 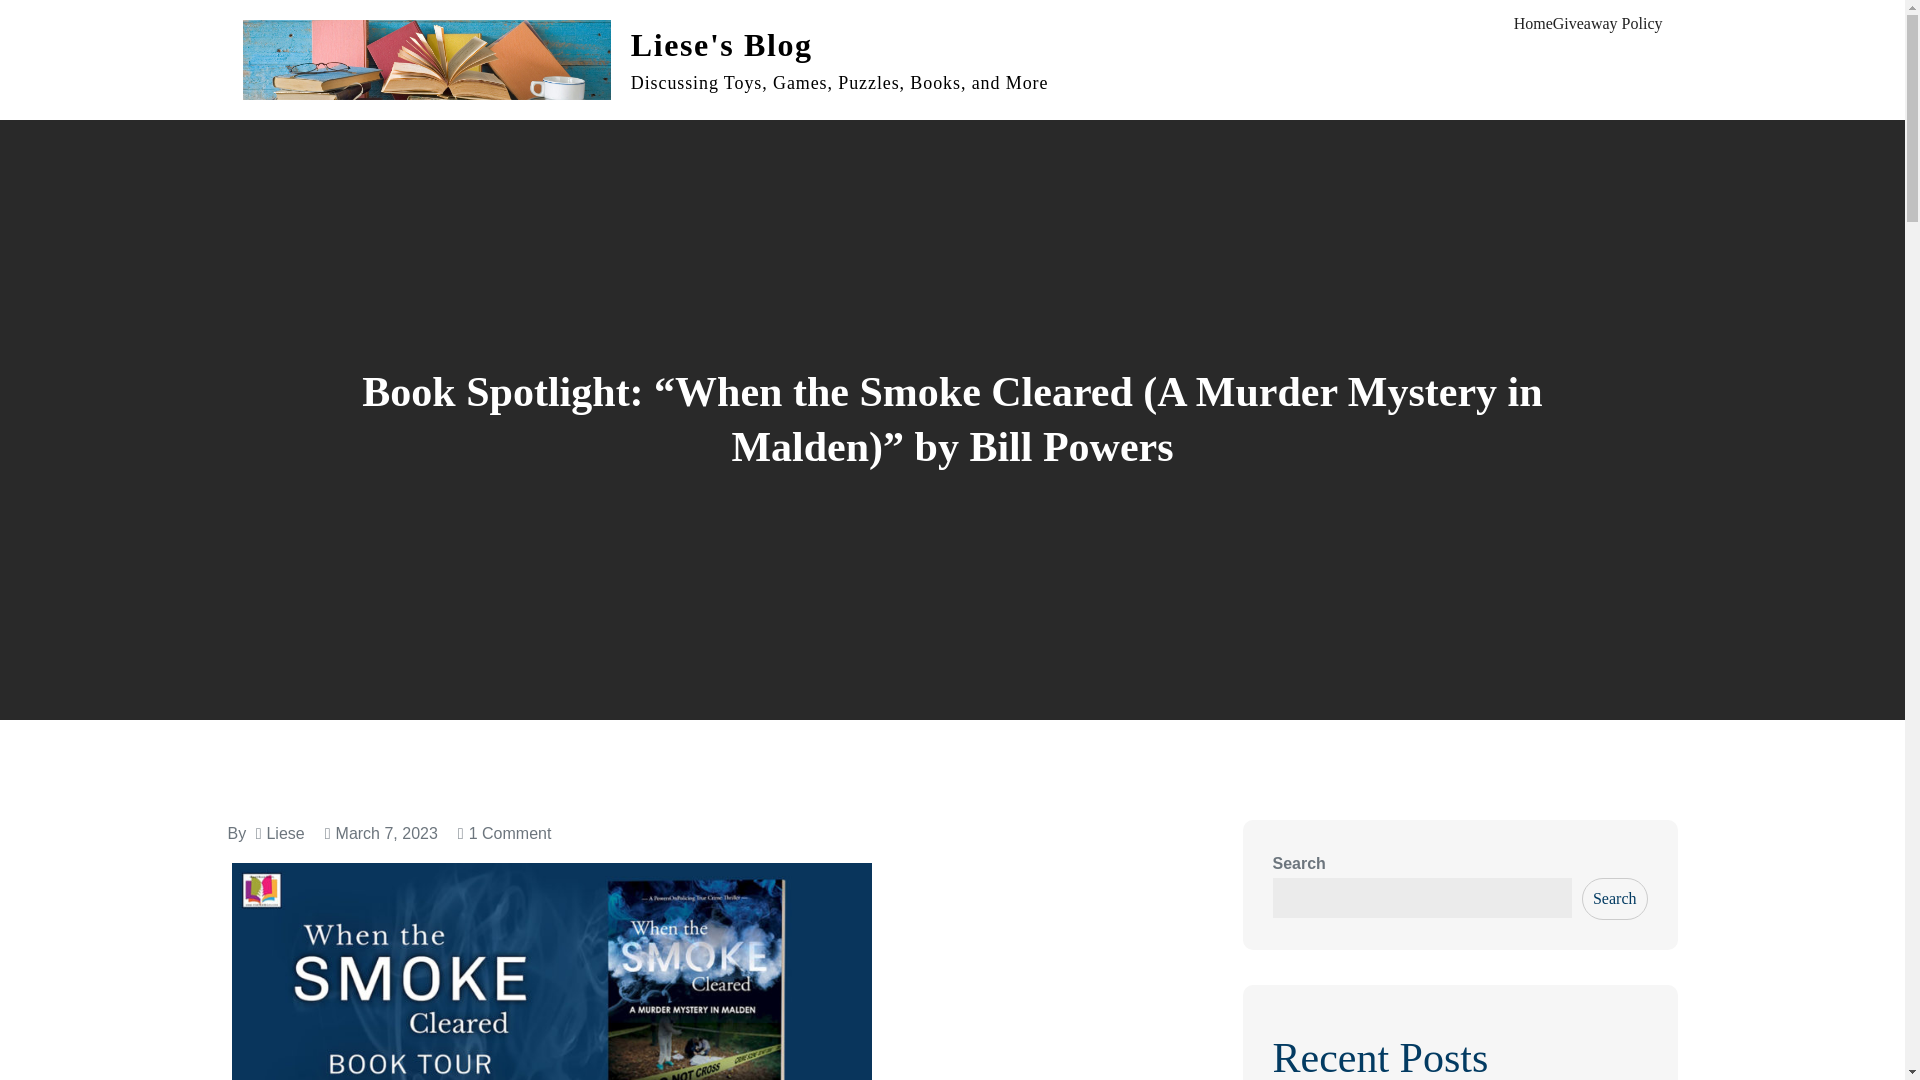 I want to click on Search, so click(x=1614, y=899).